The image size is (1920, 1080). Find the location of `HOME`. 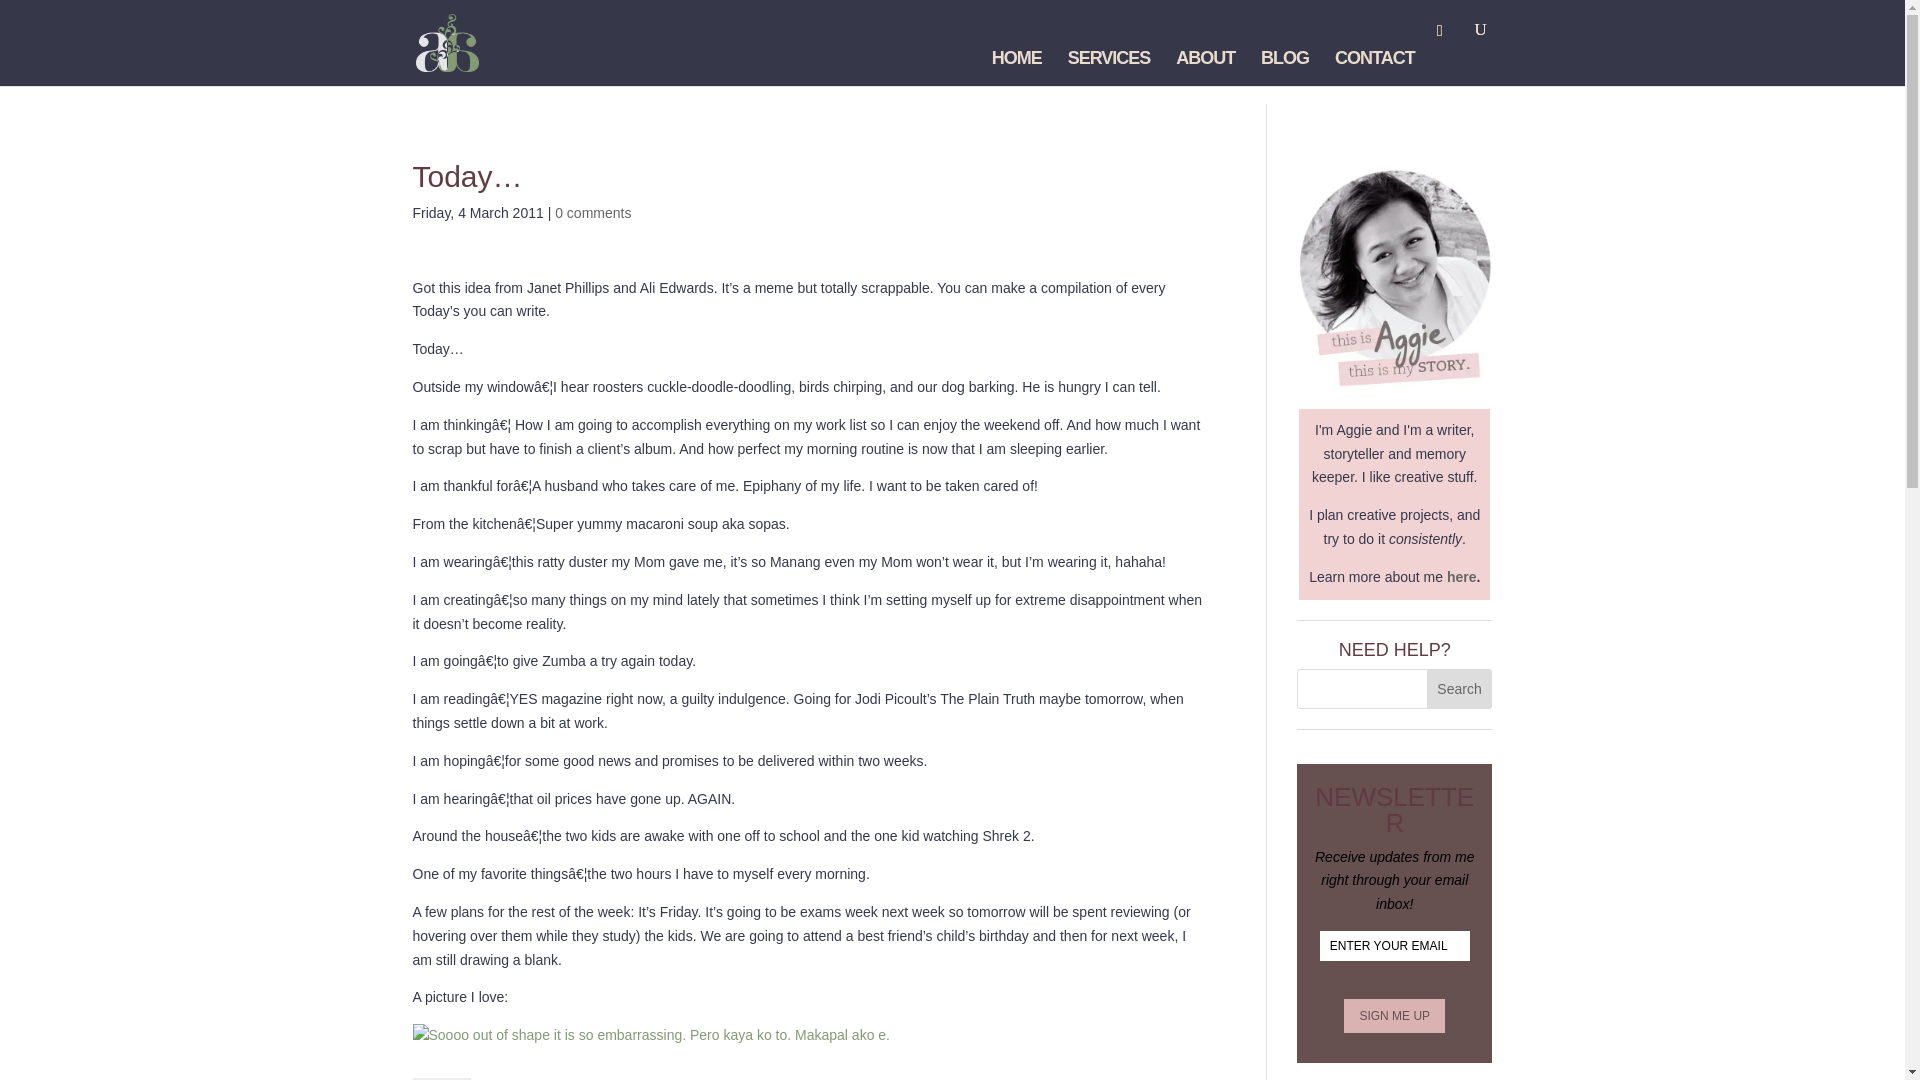

HOME is located at coordinates (1017, 68).